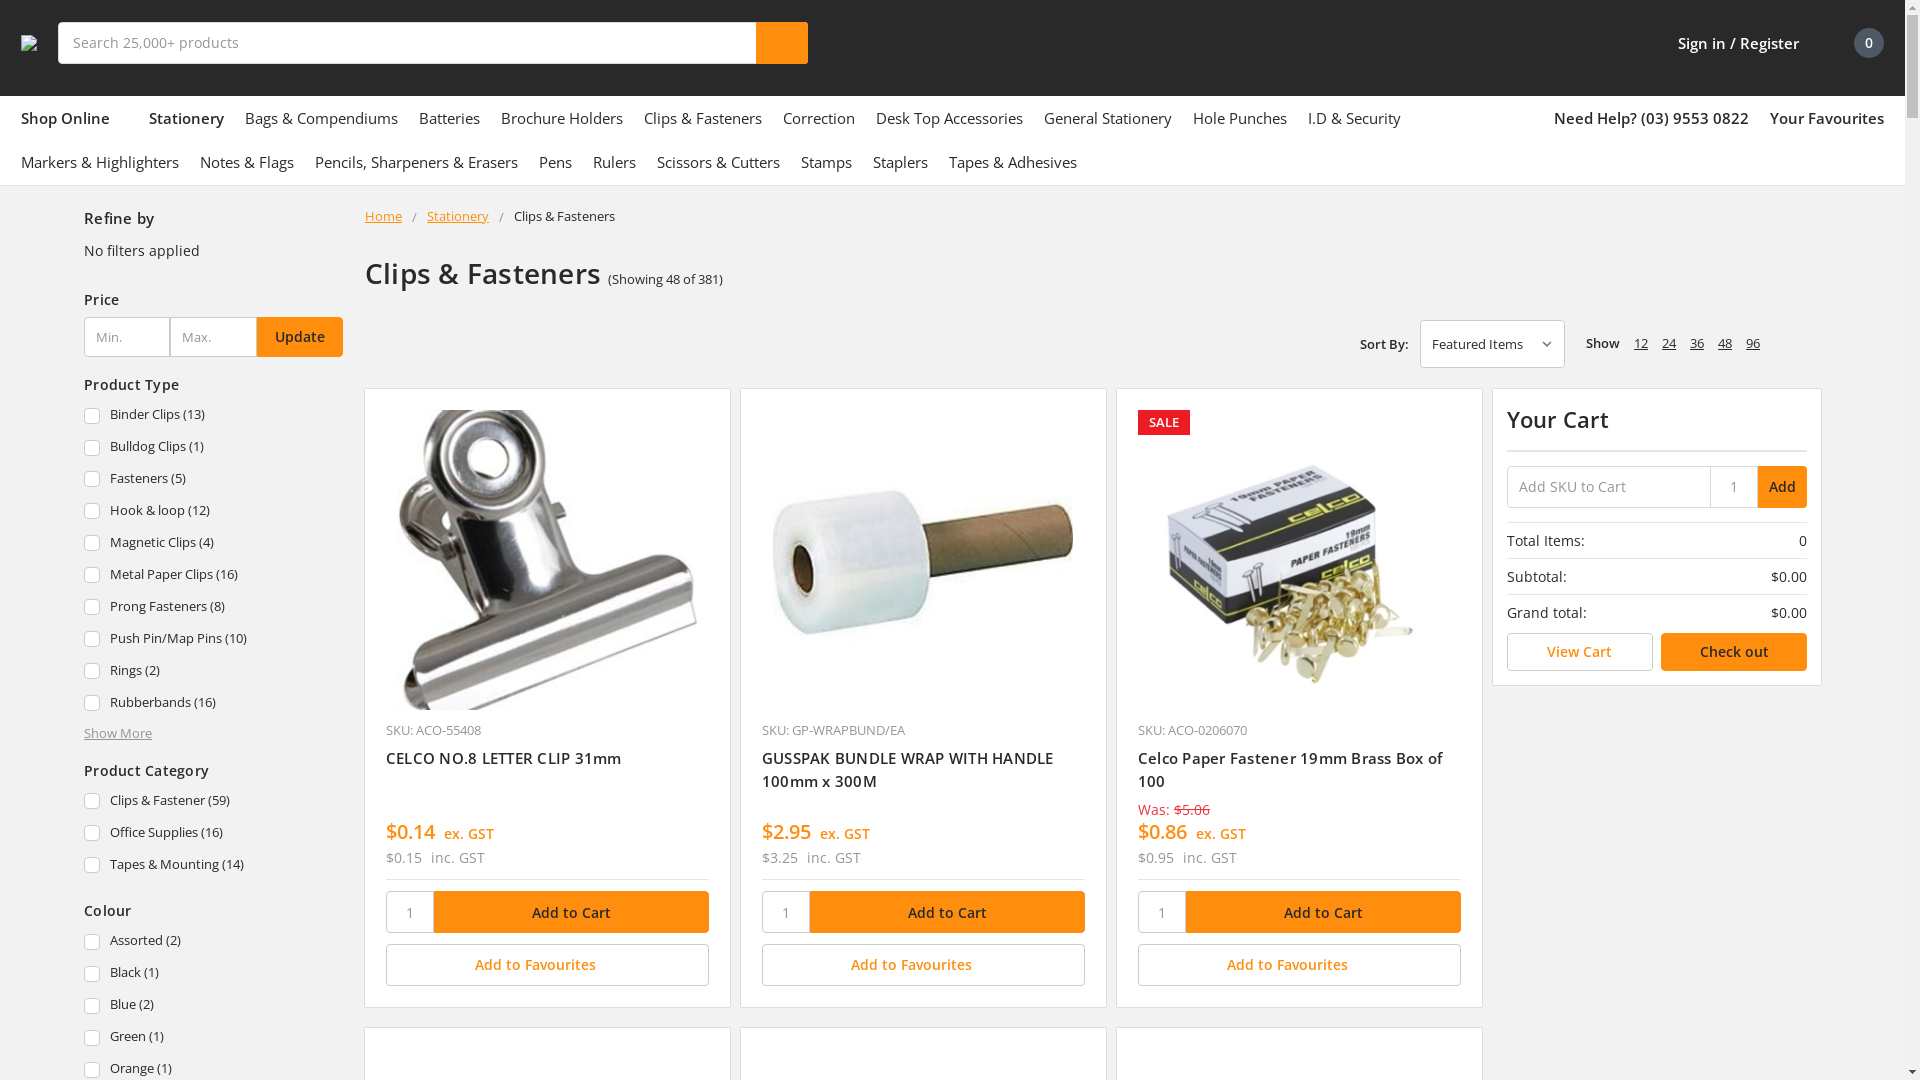 The height and width of the screenshot is (1080, 1920). Describe the element at coordinates (450, 118) in the screenshot. I see `Batteries` at that location.